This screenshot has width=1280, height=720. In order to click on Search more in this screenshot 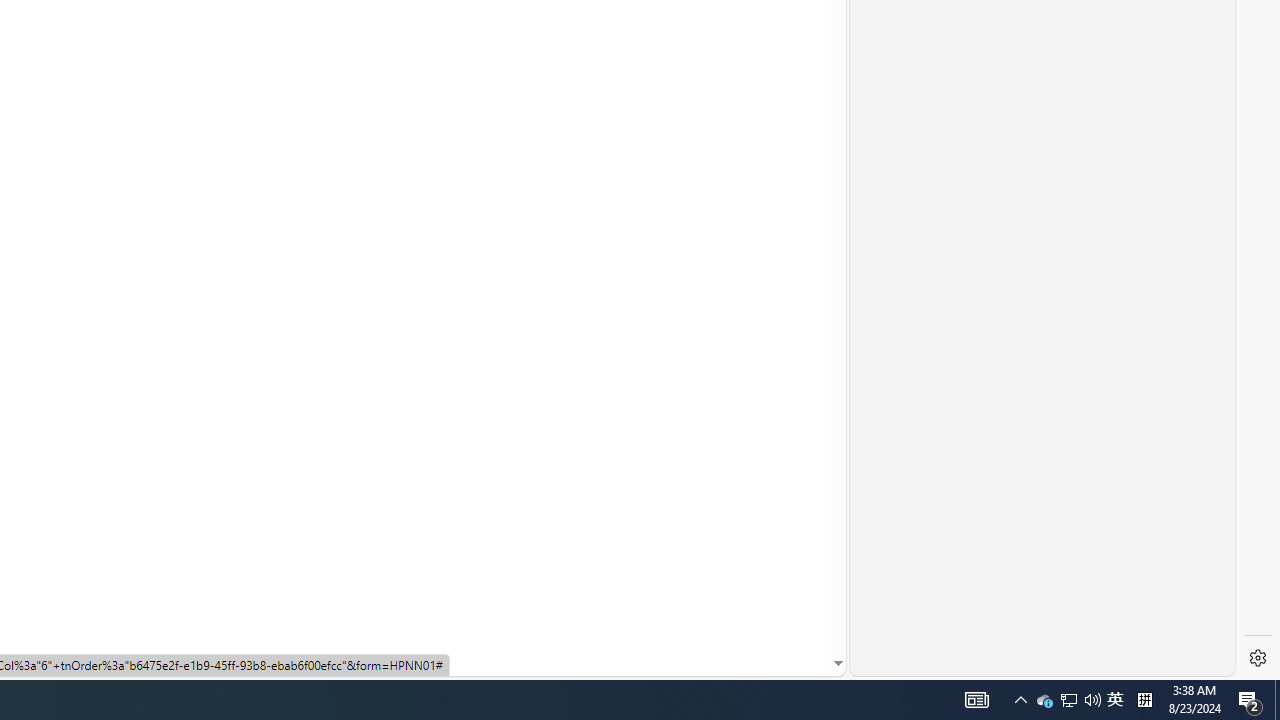, I will do `click(792, 604)`.